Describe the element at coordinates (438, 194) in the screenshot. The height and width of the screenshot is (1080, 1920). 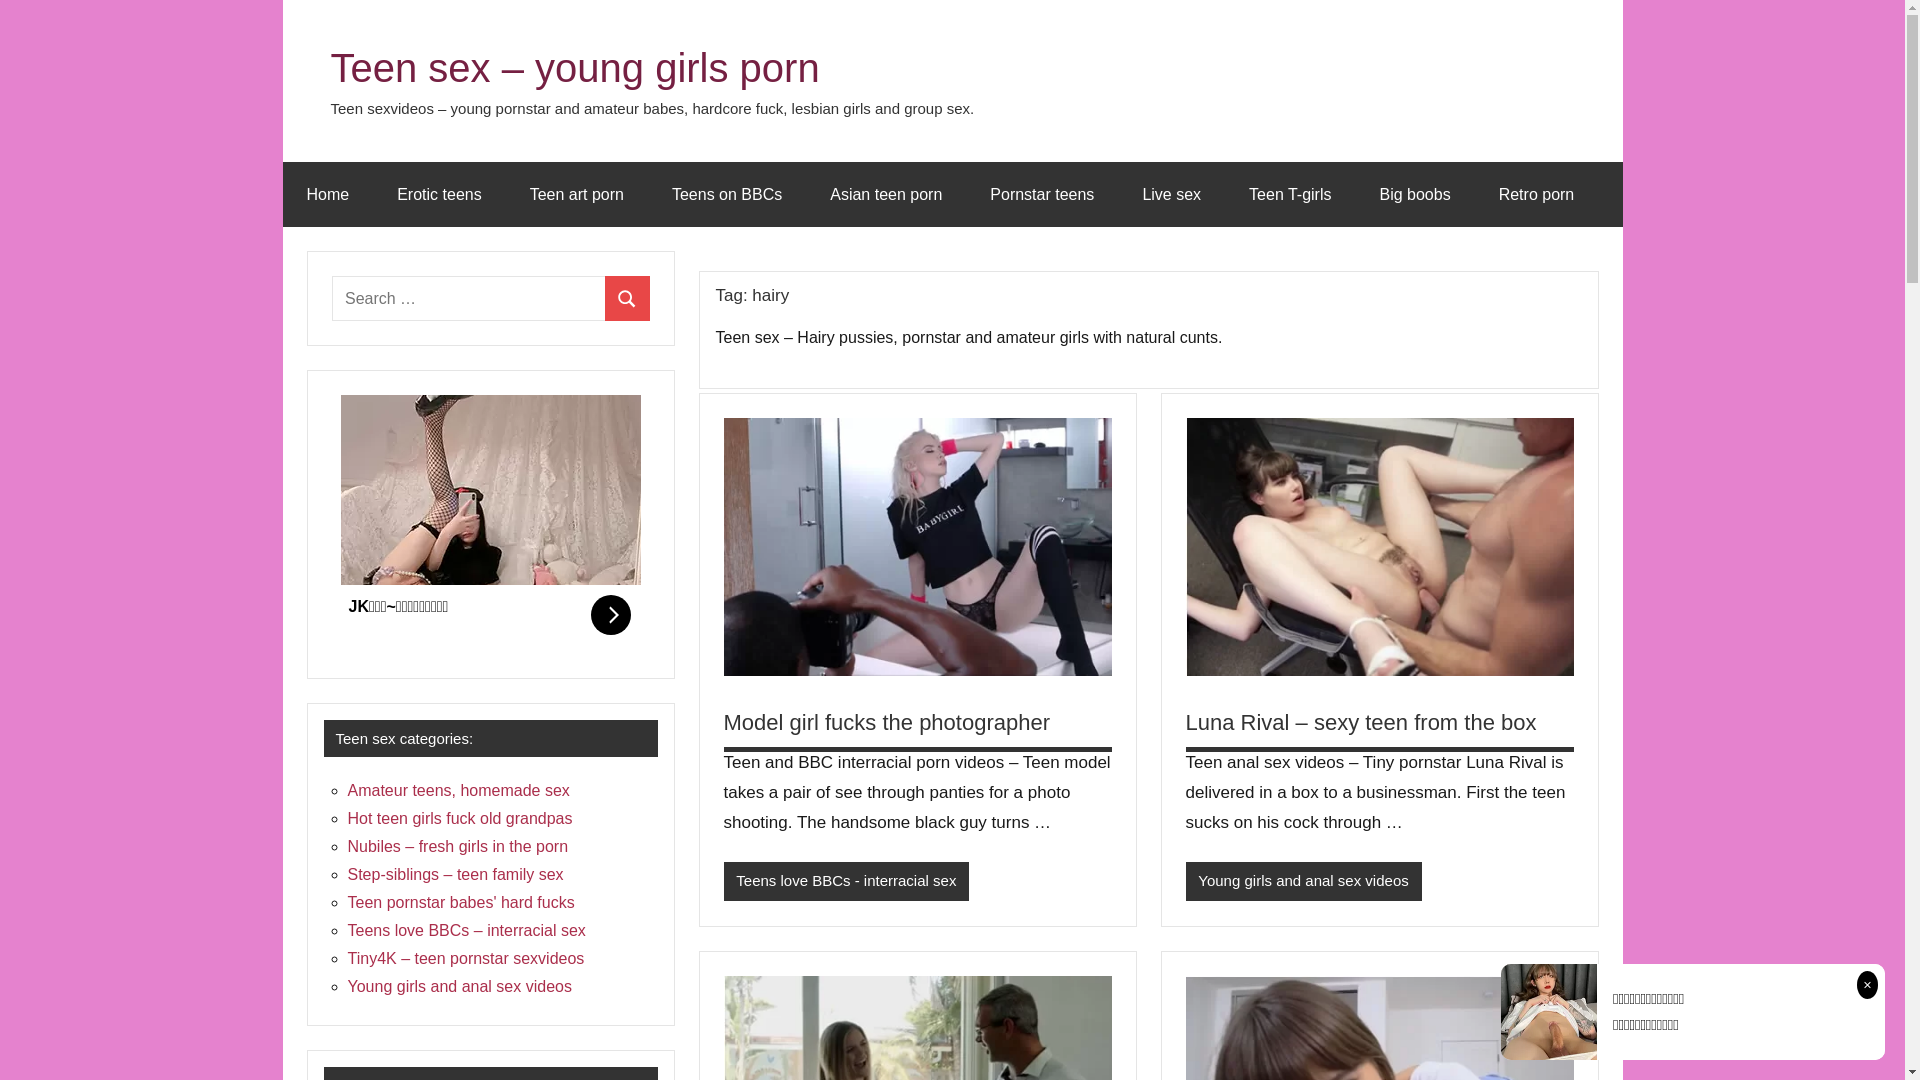
I see `Erotic teens` at that location.